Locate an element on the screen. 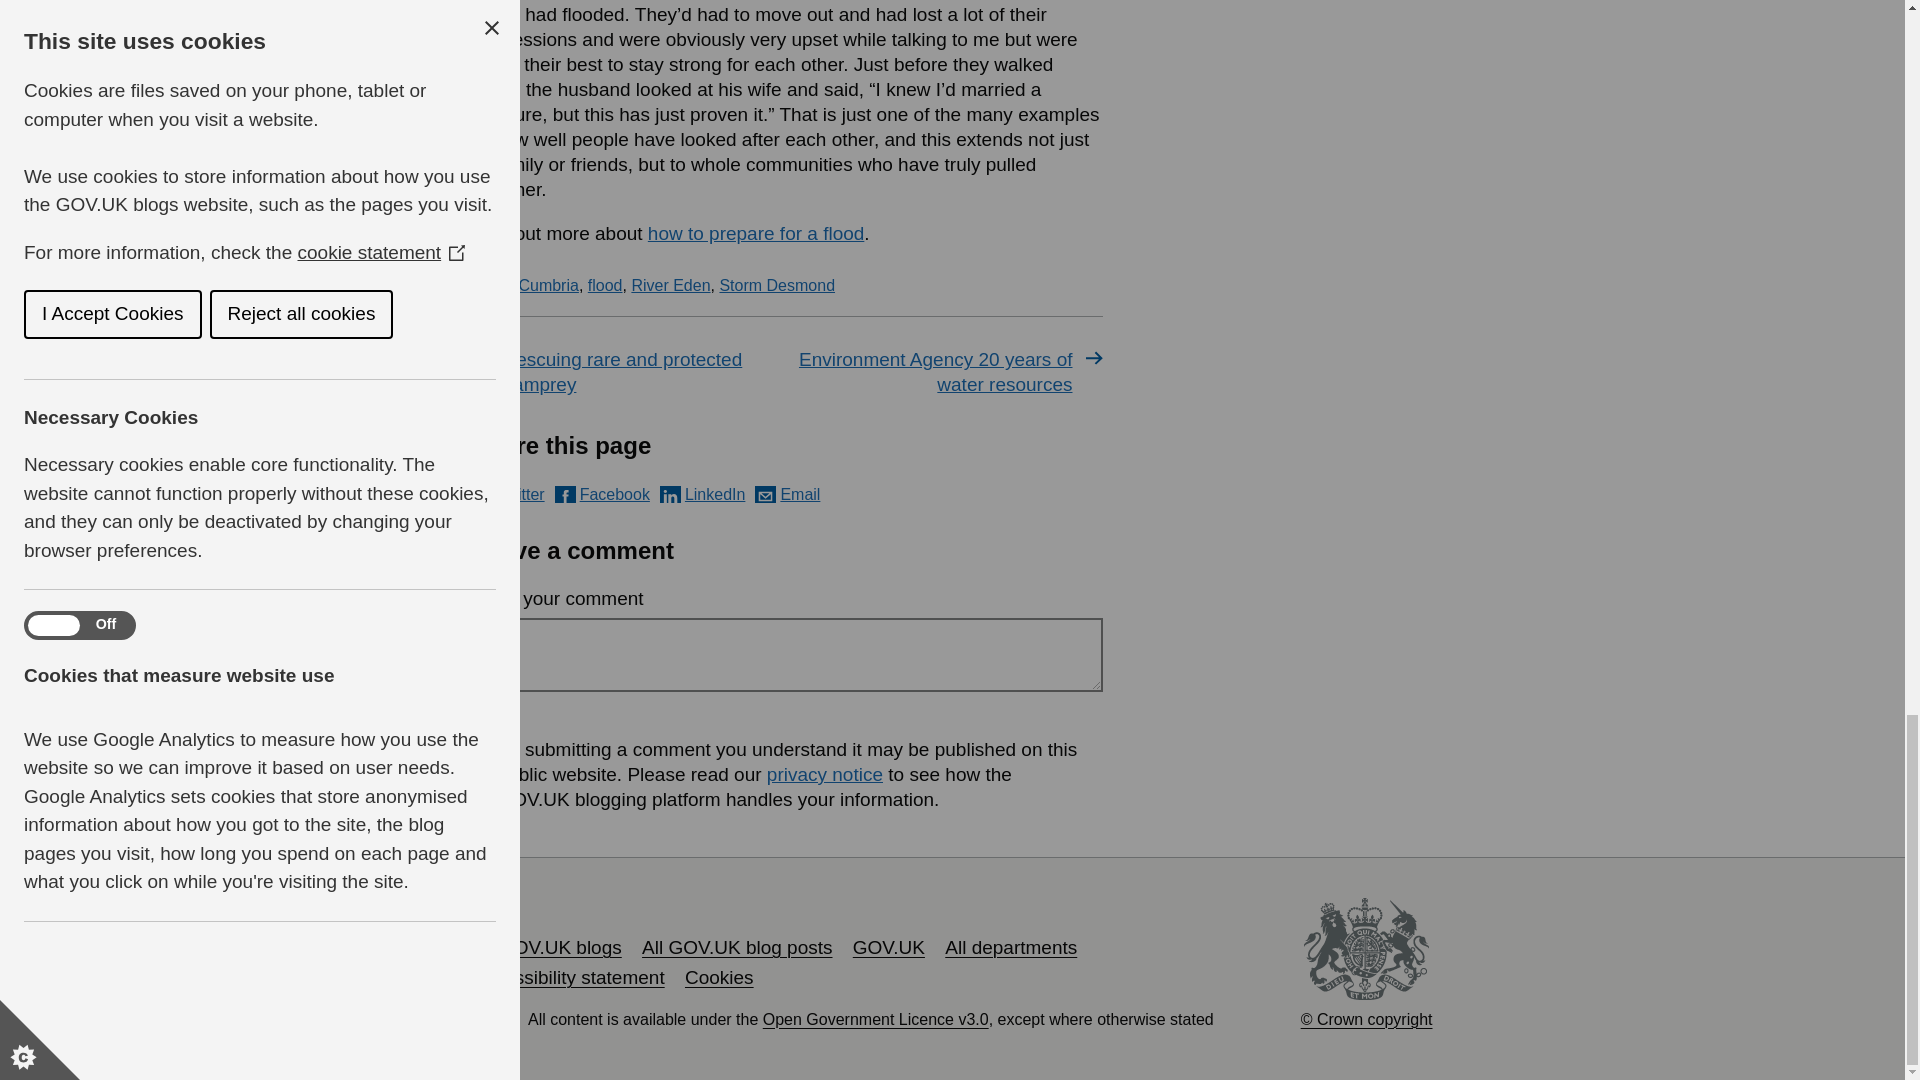  Environment Agency 20 years of water resources is located at coordinates (948, 372).